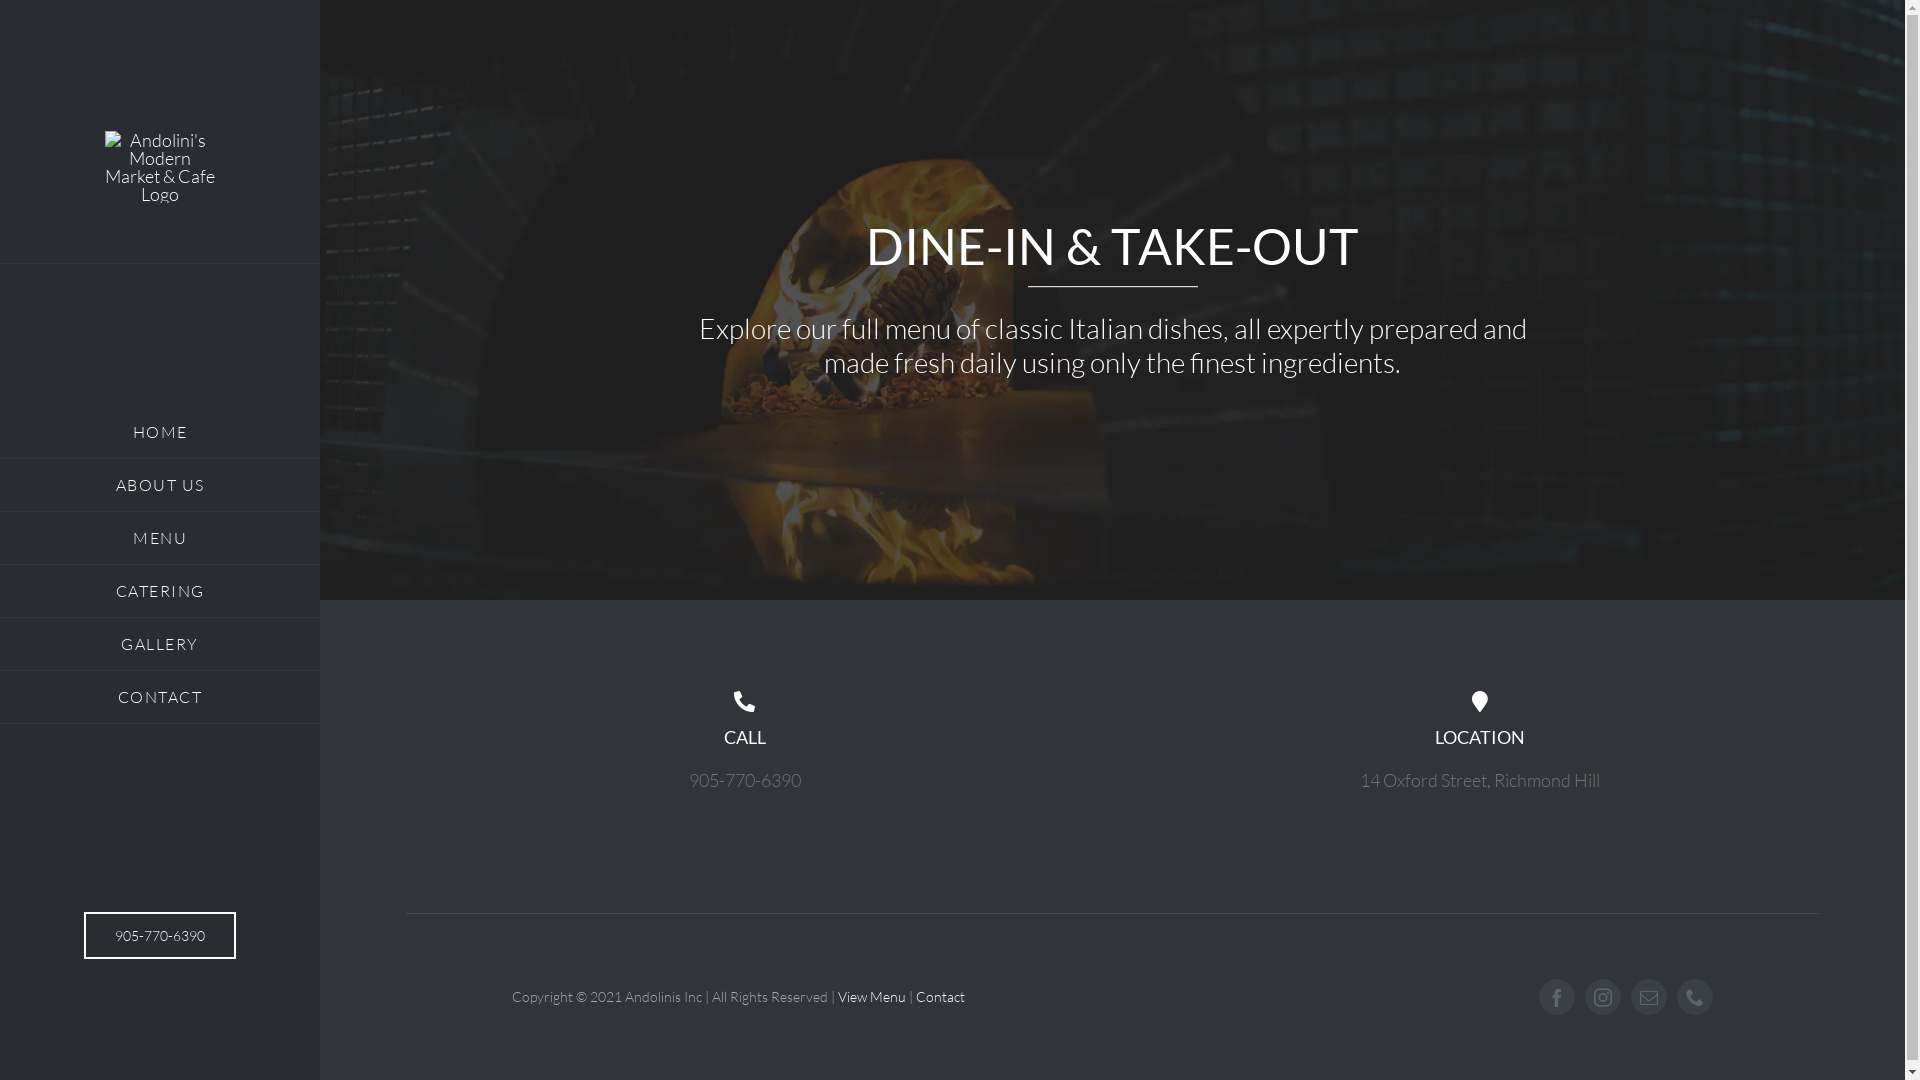 The height and width of the screenshot is (1080, 1920). What do you see at coordinates (160, 936) in the screenshot?
I see `905-770-6390` at bounding box center [160, 936].